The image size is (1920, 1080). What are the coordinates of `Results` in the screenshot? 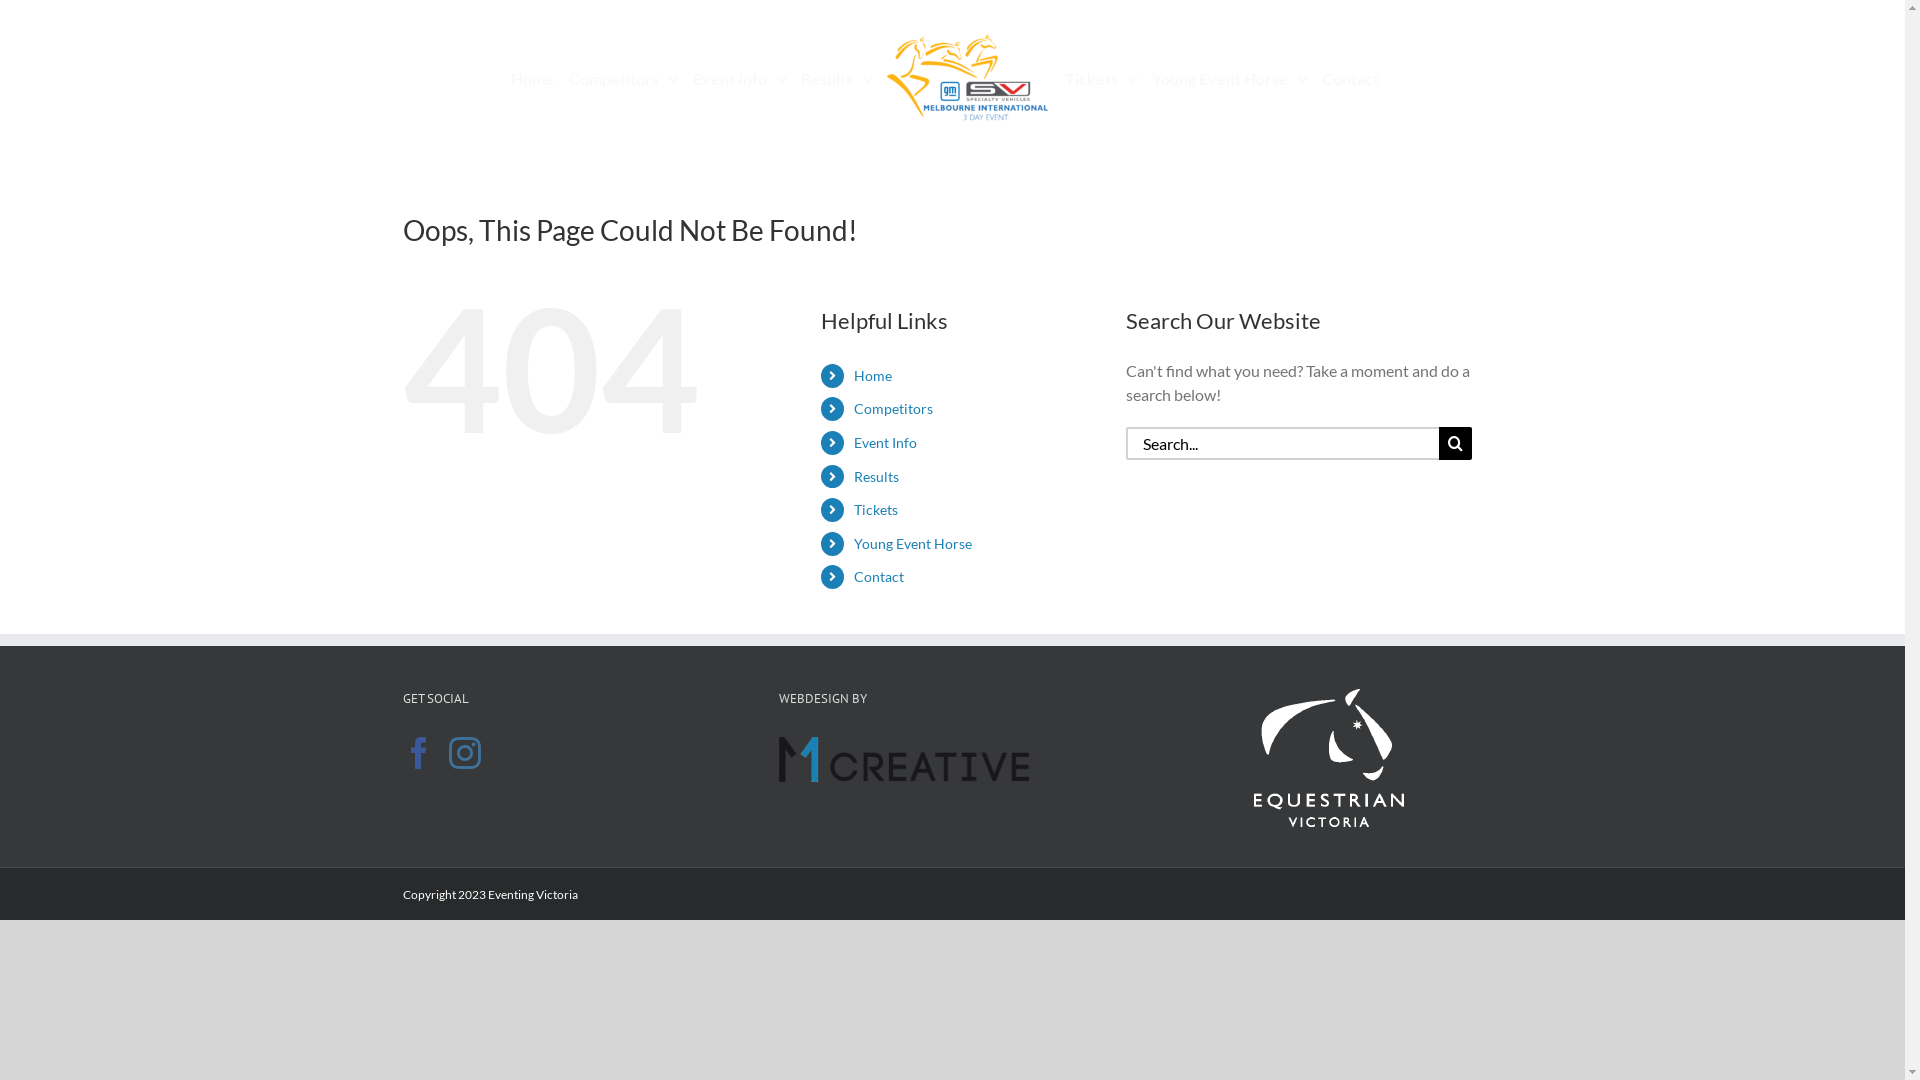 It's located at (876, 476).